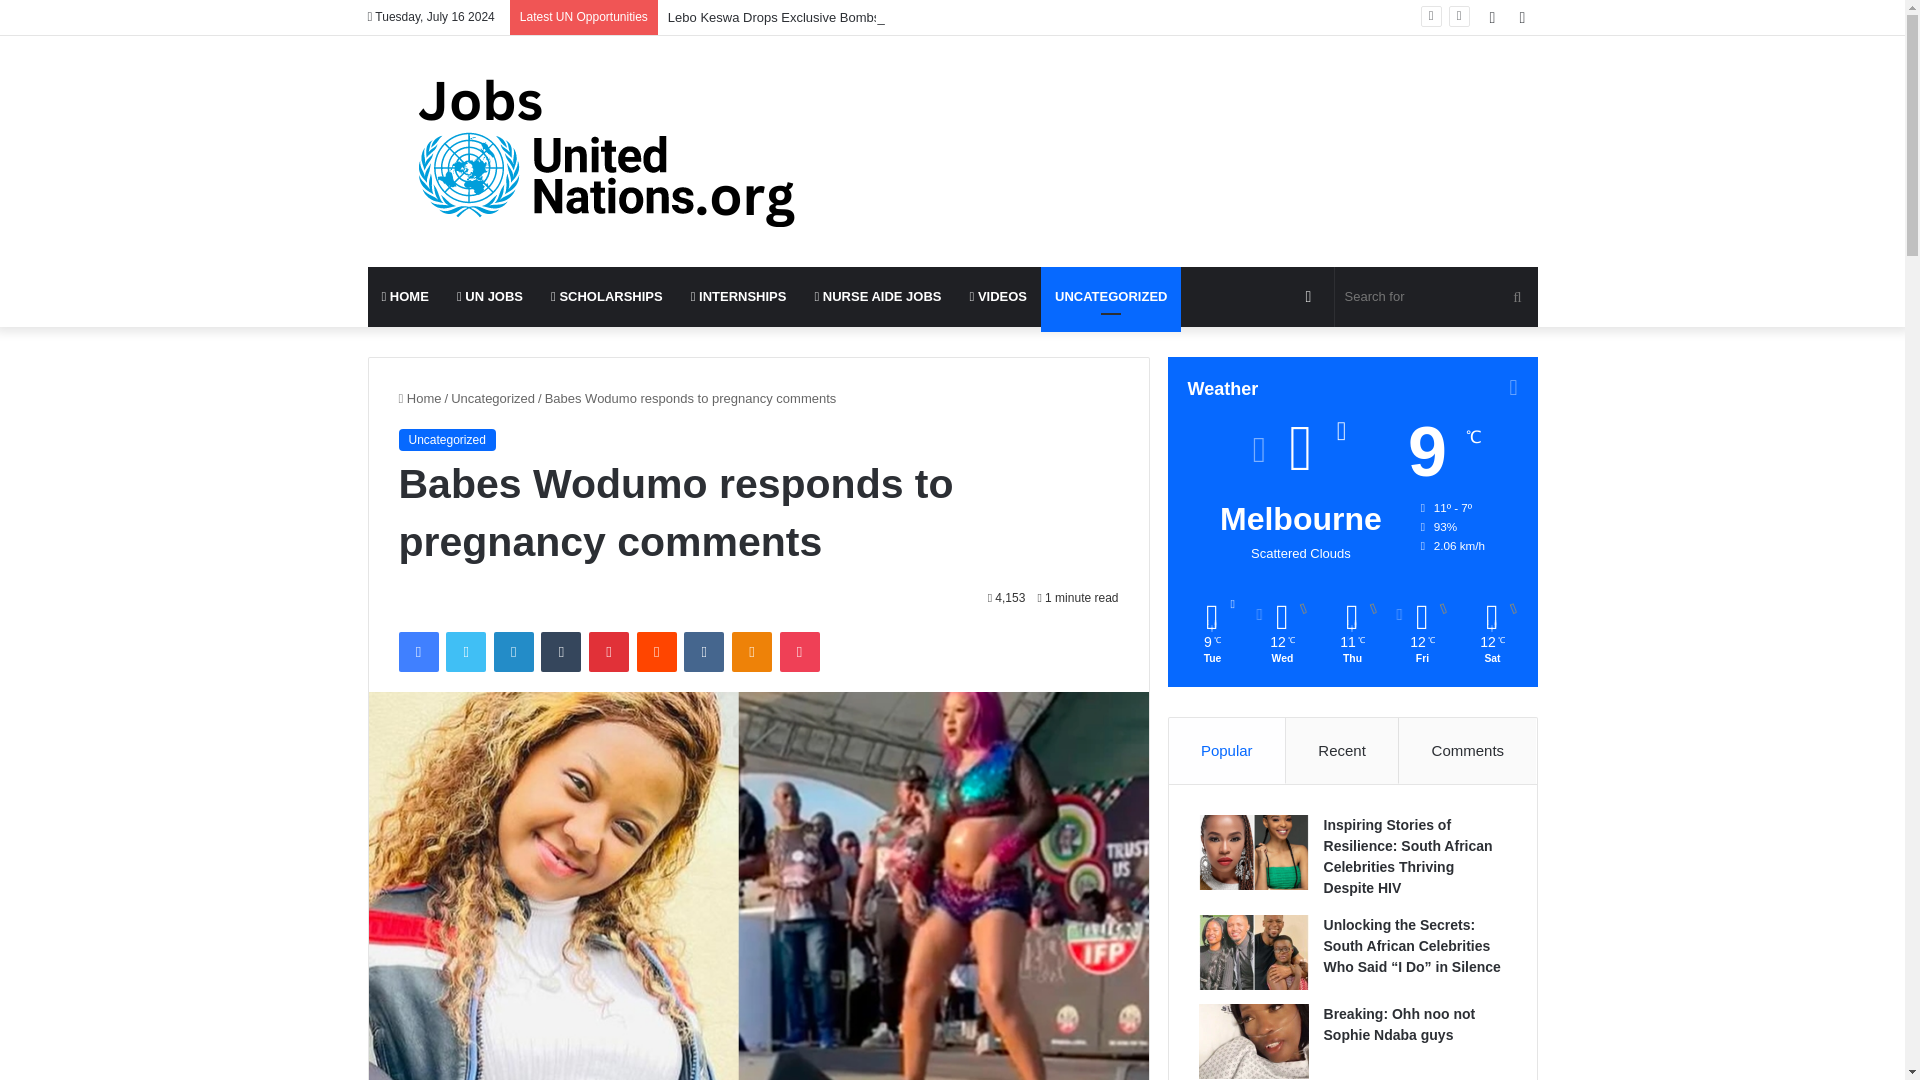 This screenshot has height=1080, width=1920. Describe the element at coordinates (609, 651) in the screenshot. I see `Pinterest` at that location.